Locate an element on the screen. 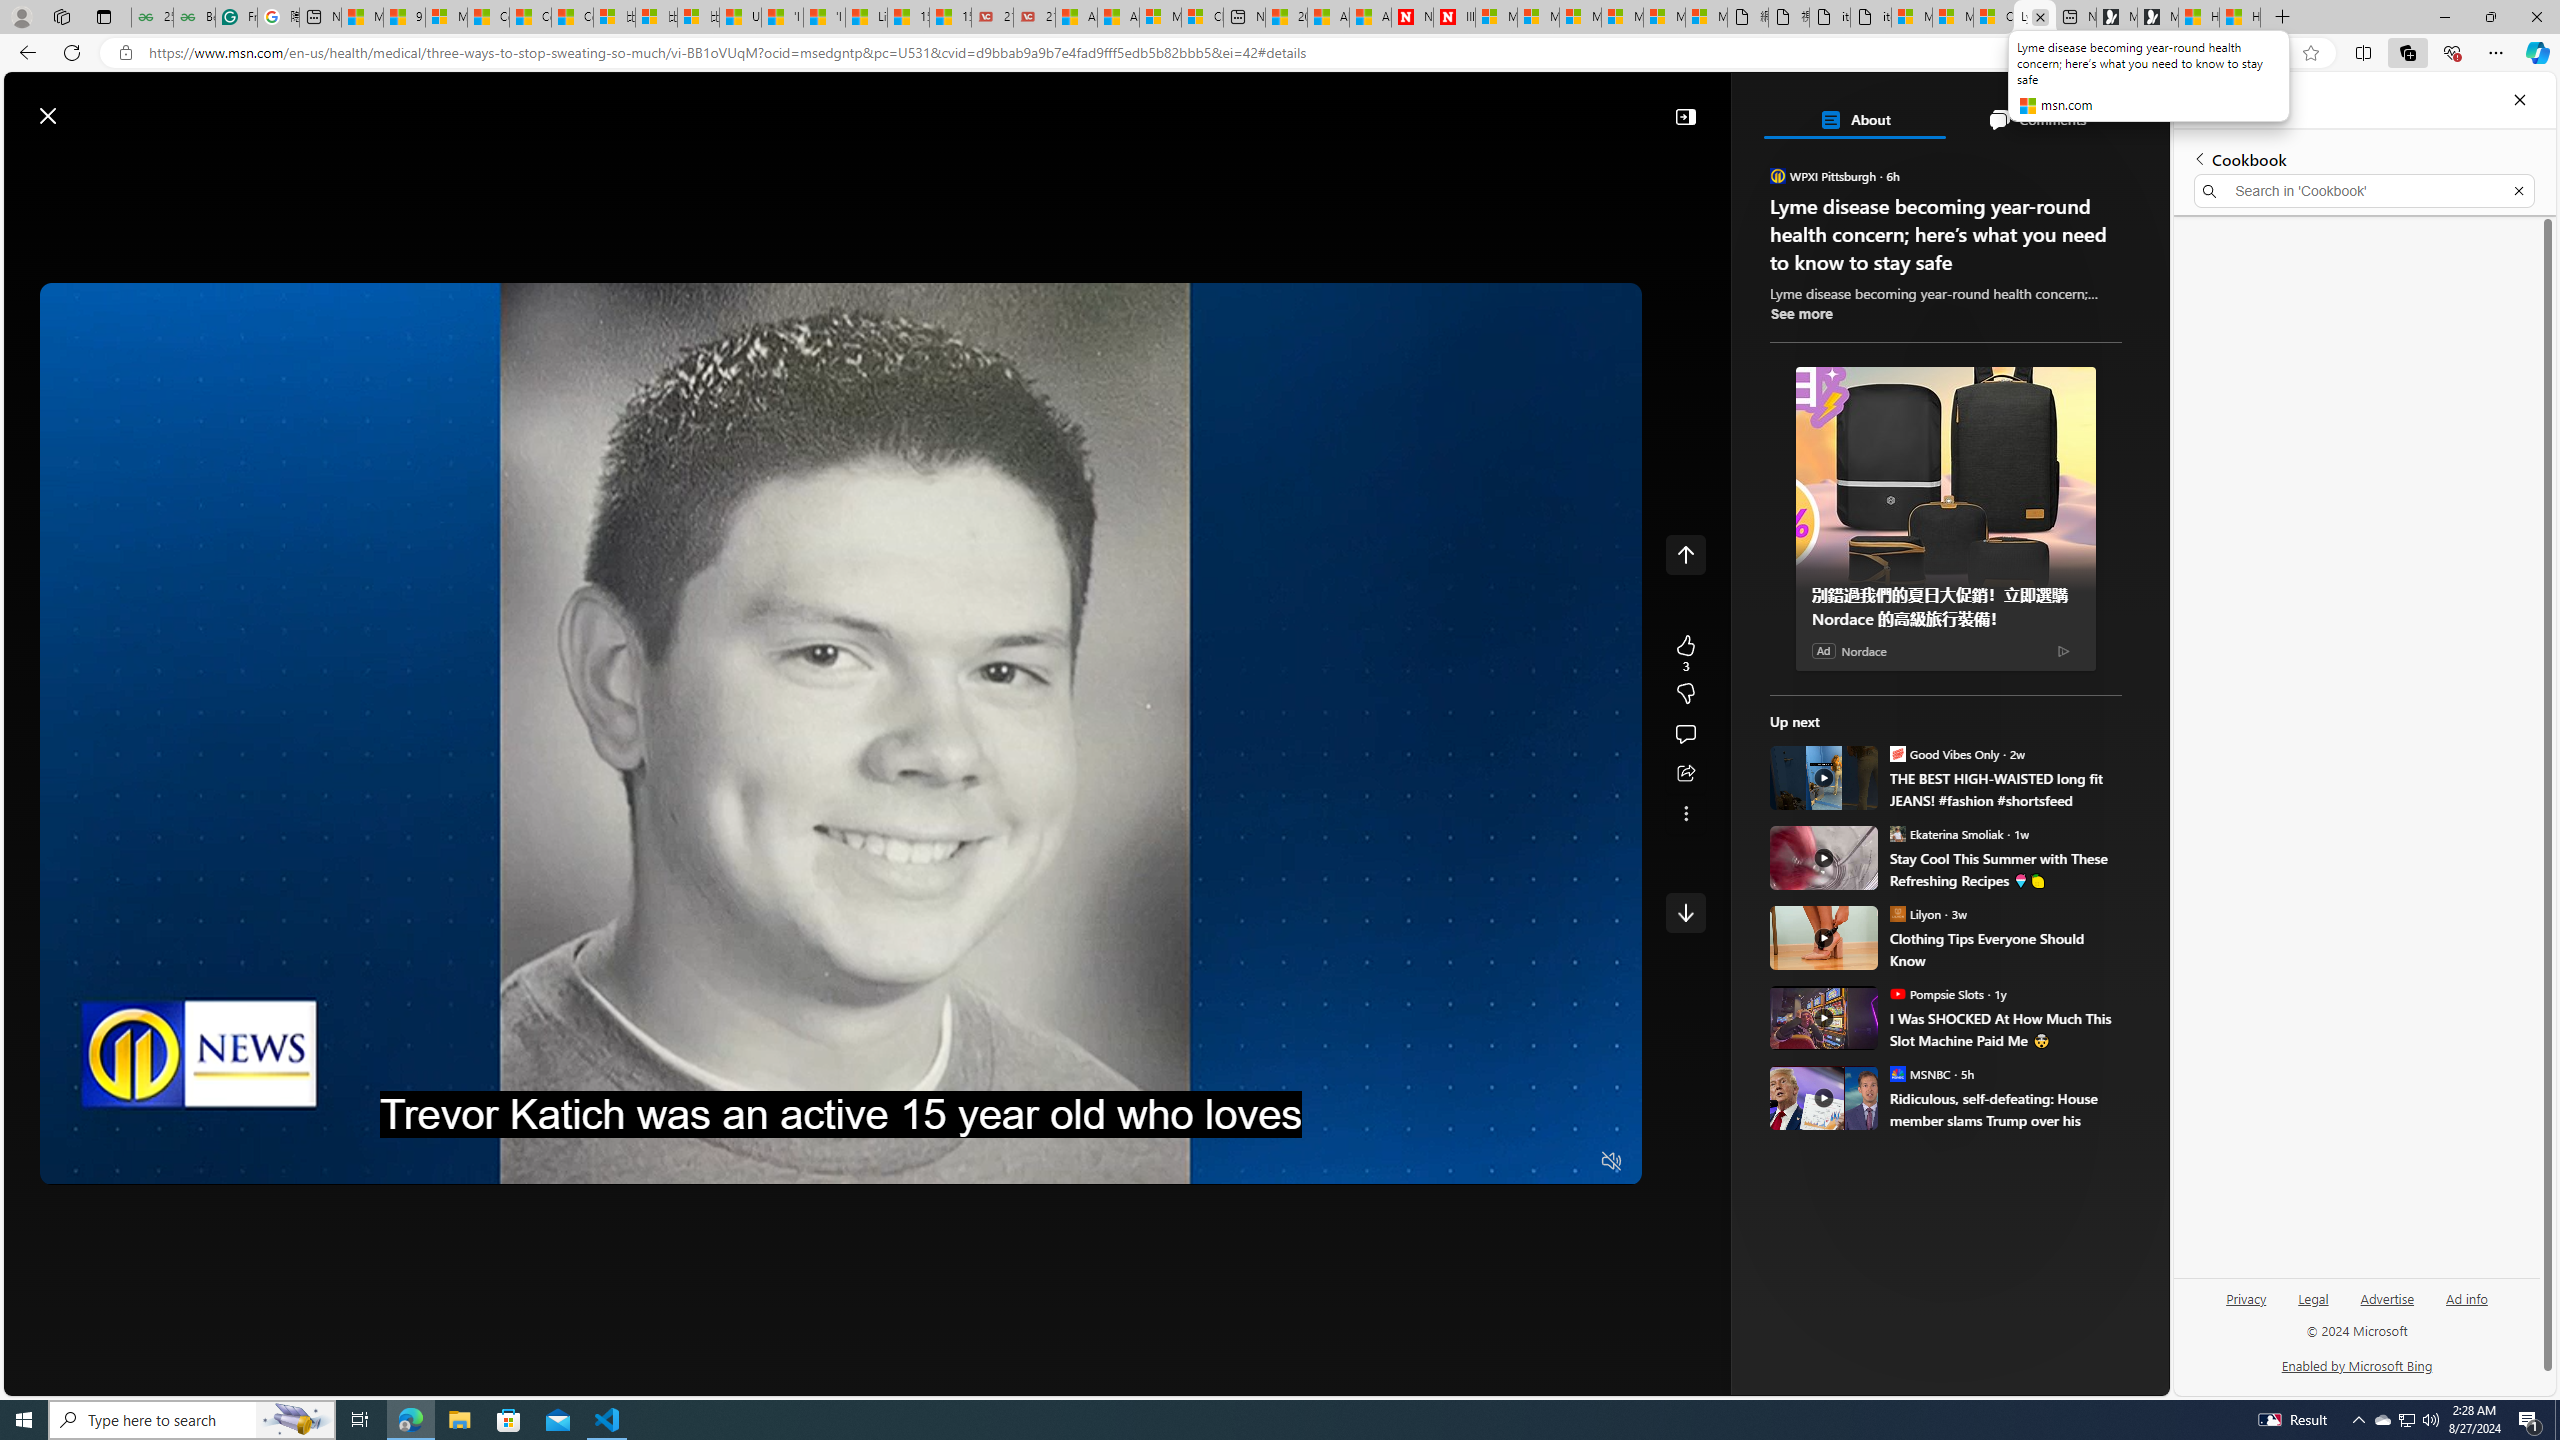 The width and height of the screenshot is (2560, 1440). Ekaterina Smoliak Ekaterina Smoliak is located at coordinates (1946, 834).